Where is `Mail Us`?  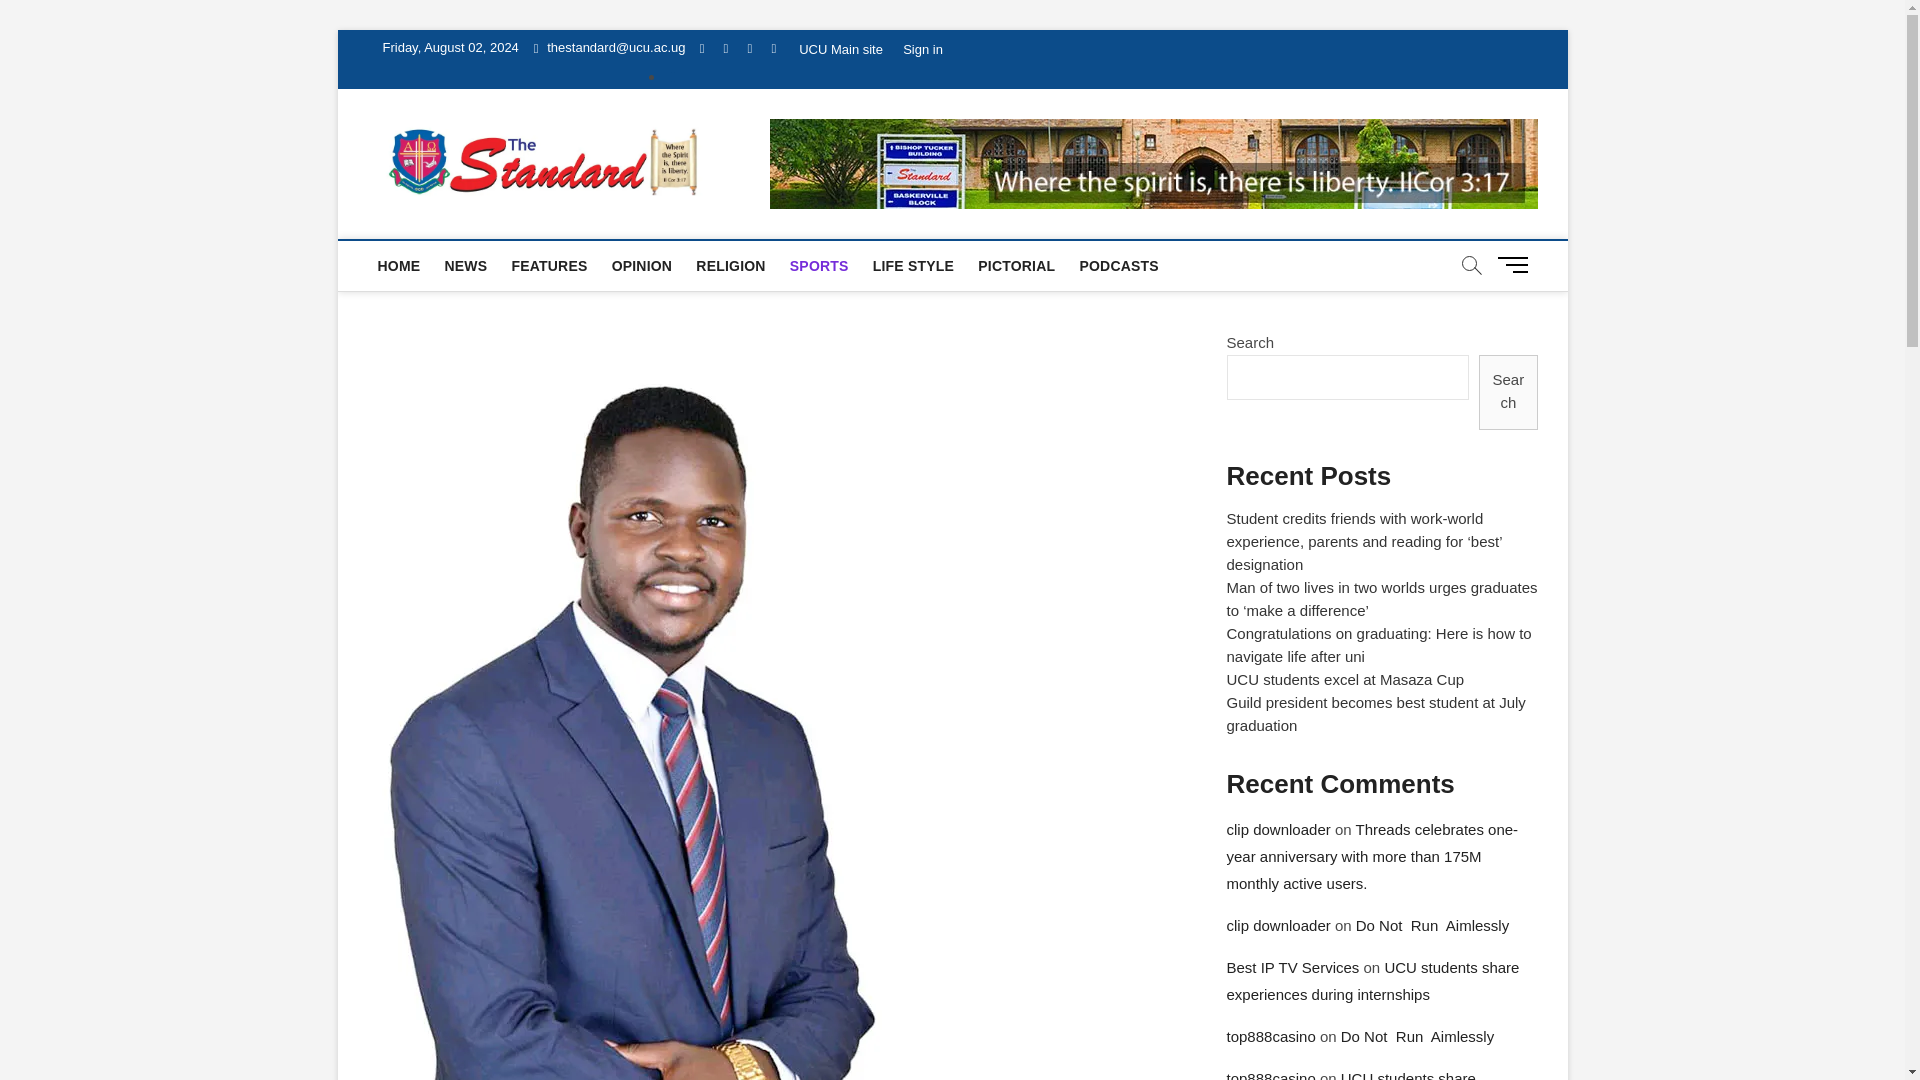
Mail Us is located at coordinates (609, 47).